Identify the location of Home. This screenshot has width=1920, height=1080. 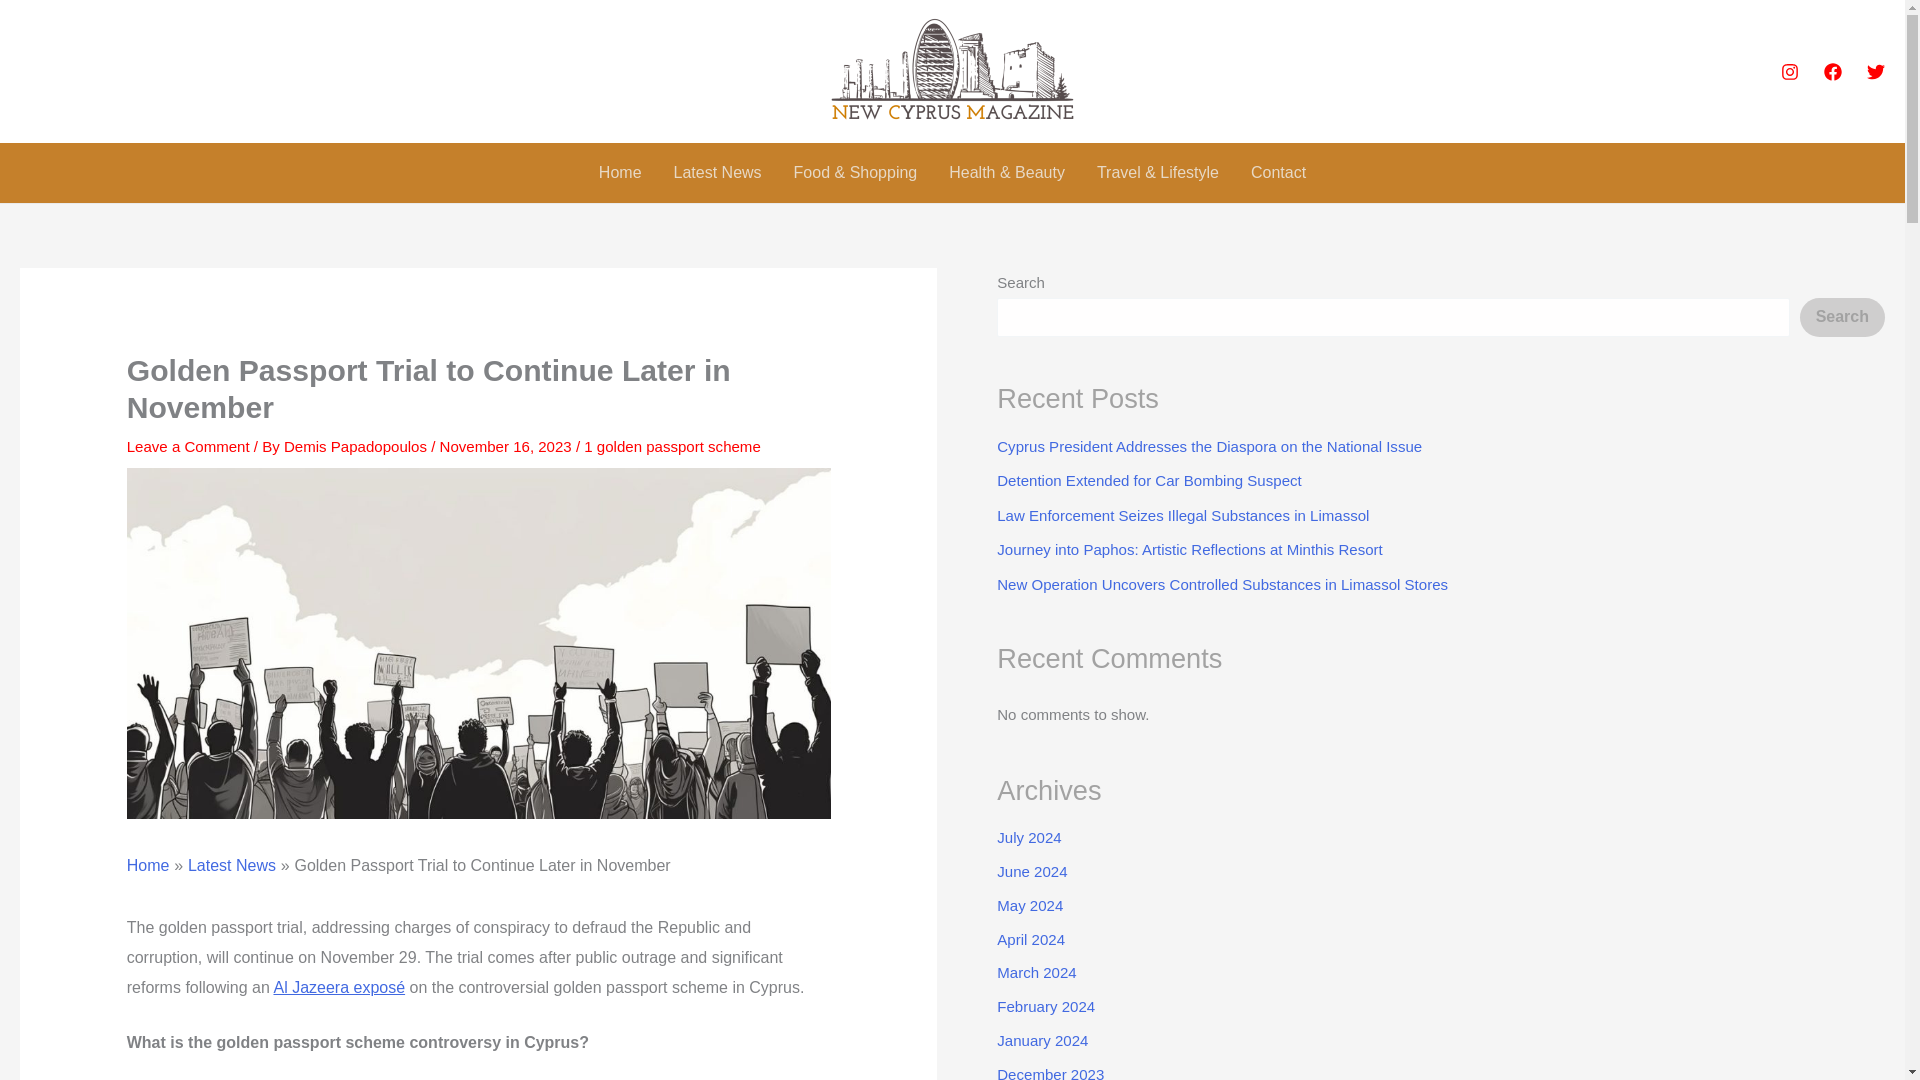
(620, 172).